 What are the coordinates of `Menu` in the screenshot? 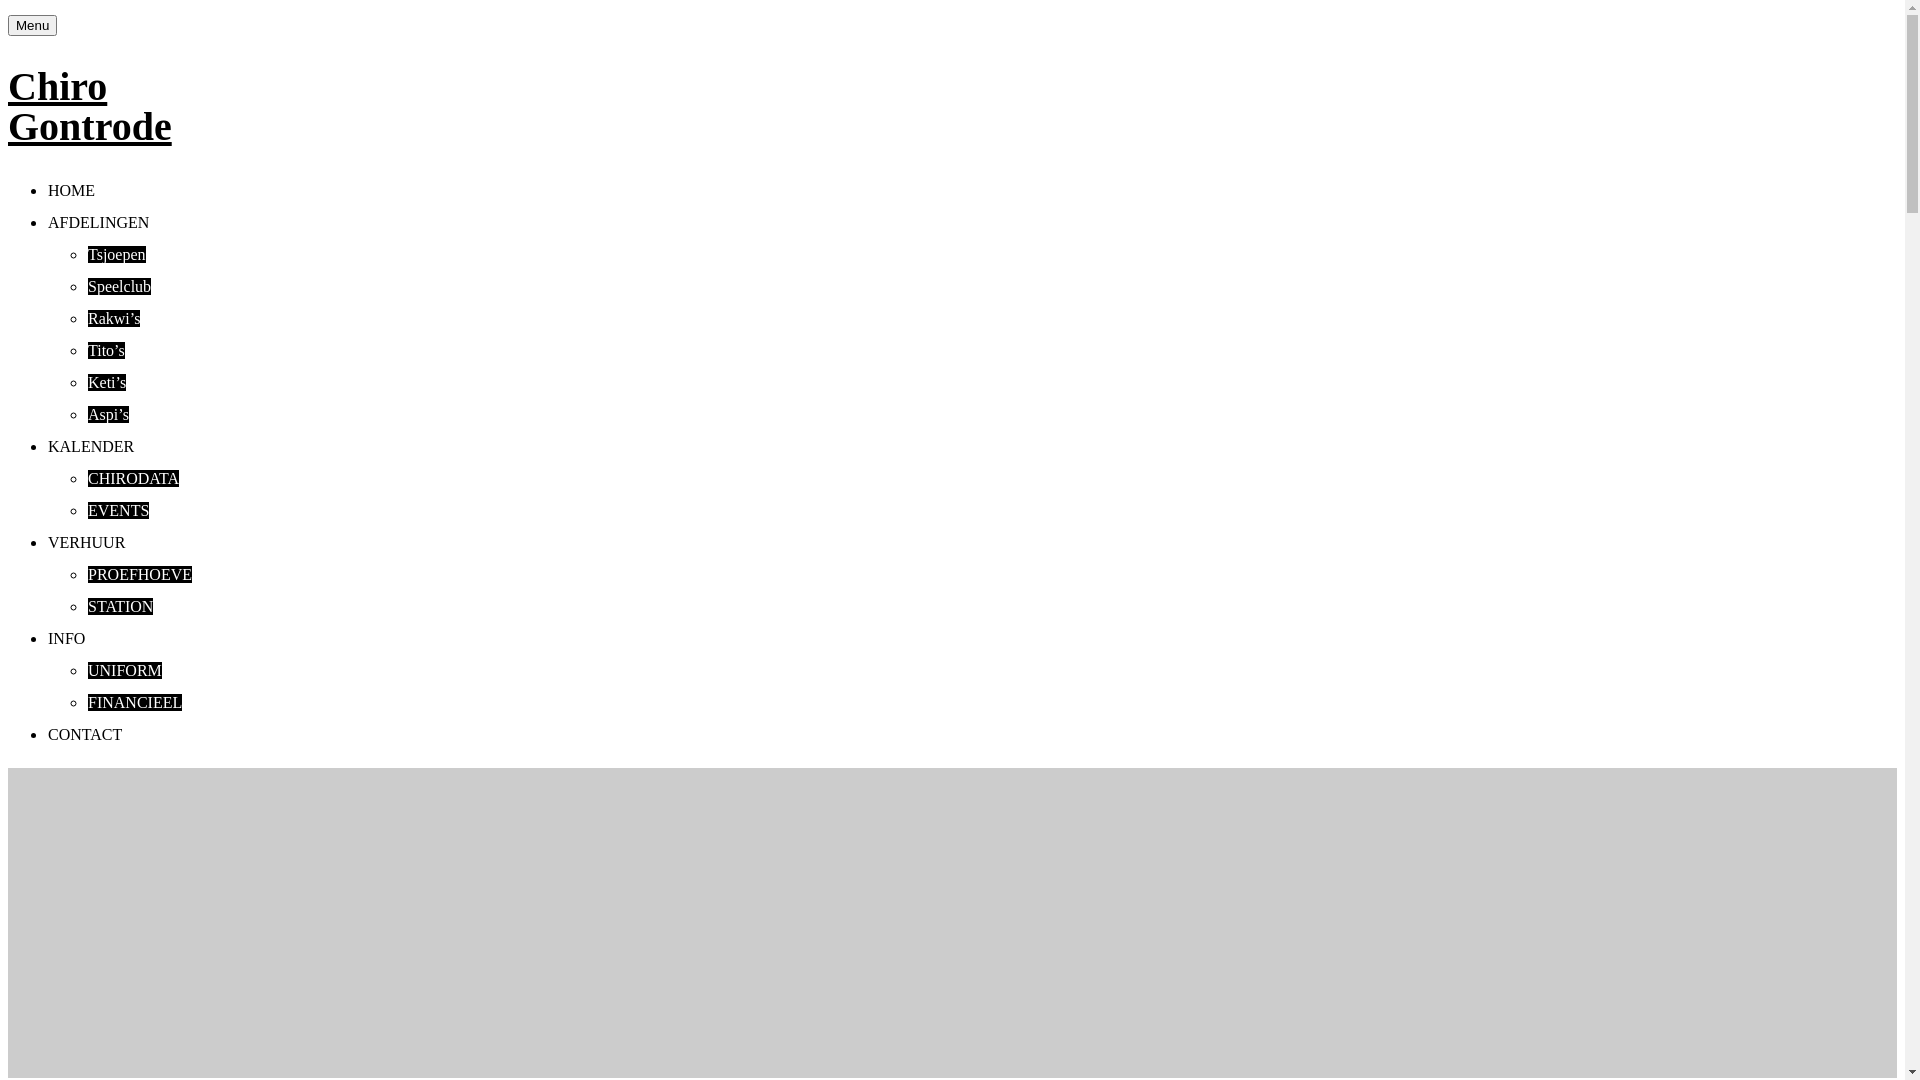 It's located at (32, 26).